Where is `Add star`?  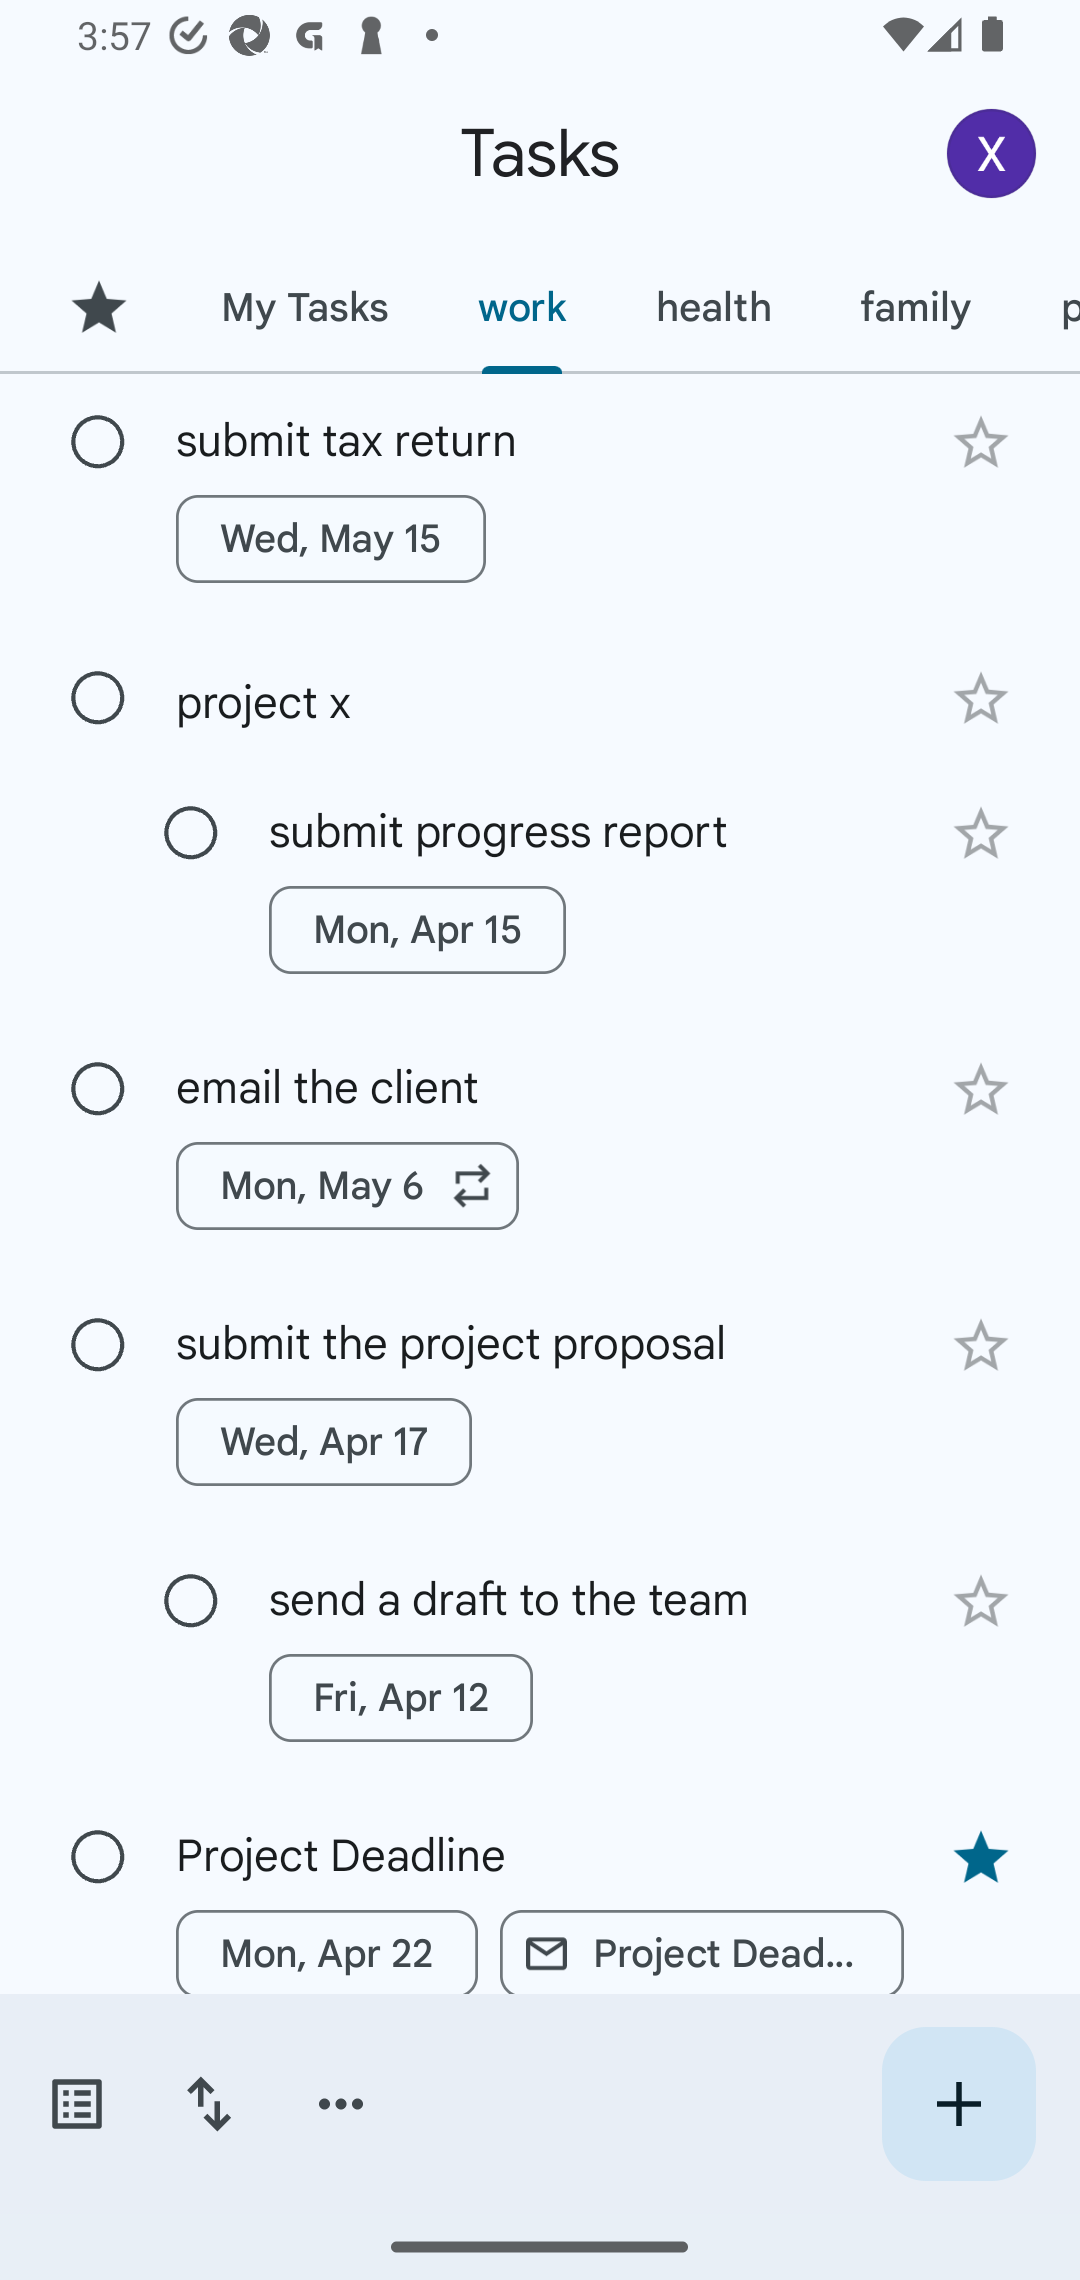 Add star is located at coordinates (980, 700).